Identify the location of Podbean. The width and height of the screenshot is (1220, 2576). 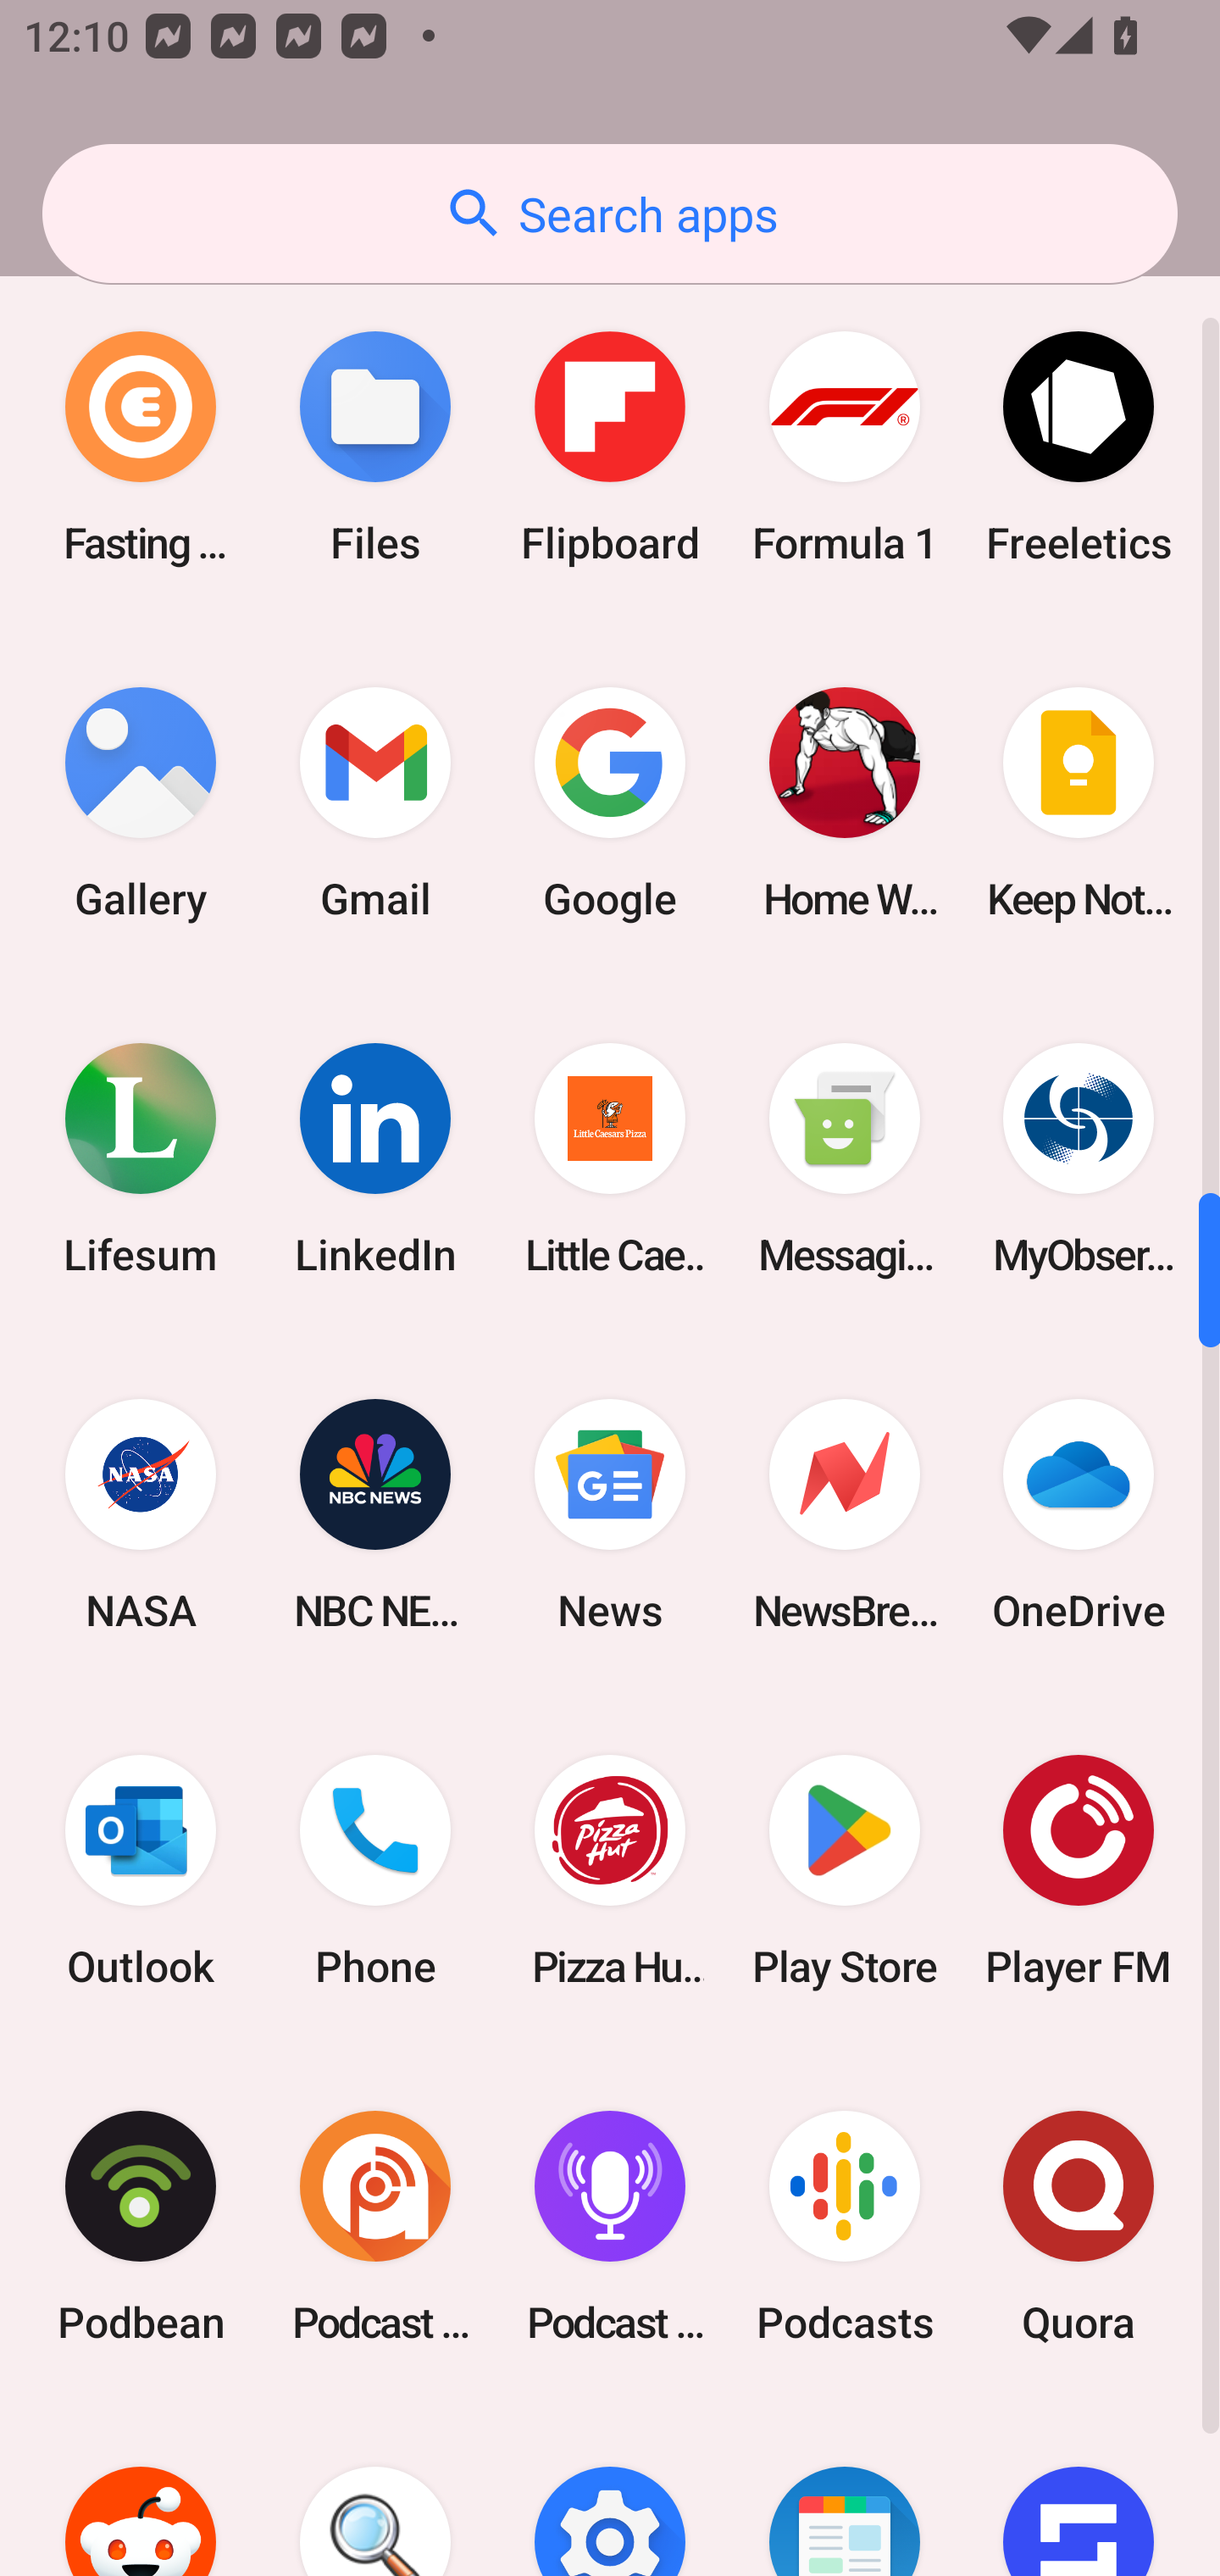
(141, 2227).